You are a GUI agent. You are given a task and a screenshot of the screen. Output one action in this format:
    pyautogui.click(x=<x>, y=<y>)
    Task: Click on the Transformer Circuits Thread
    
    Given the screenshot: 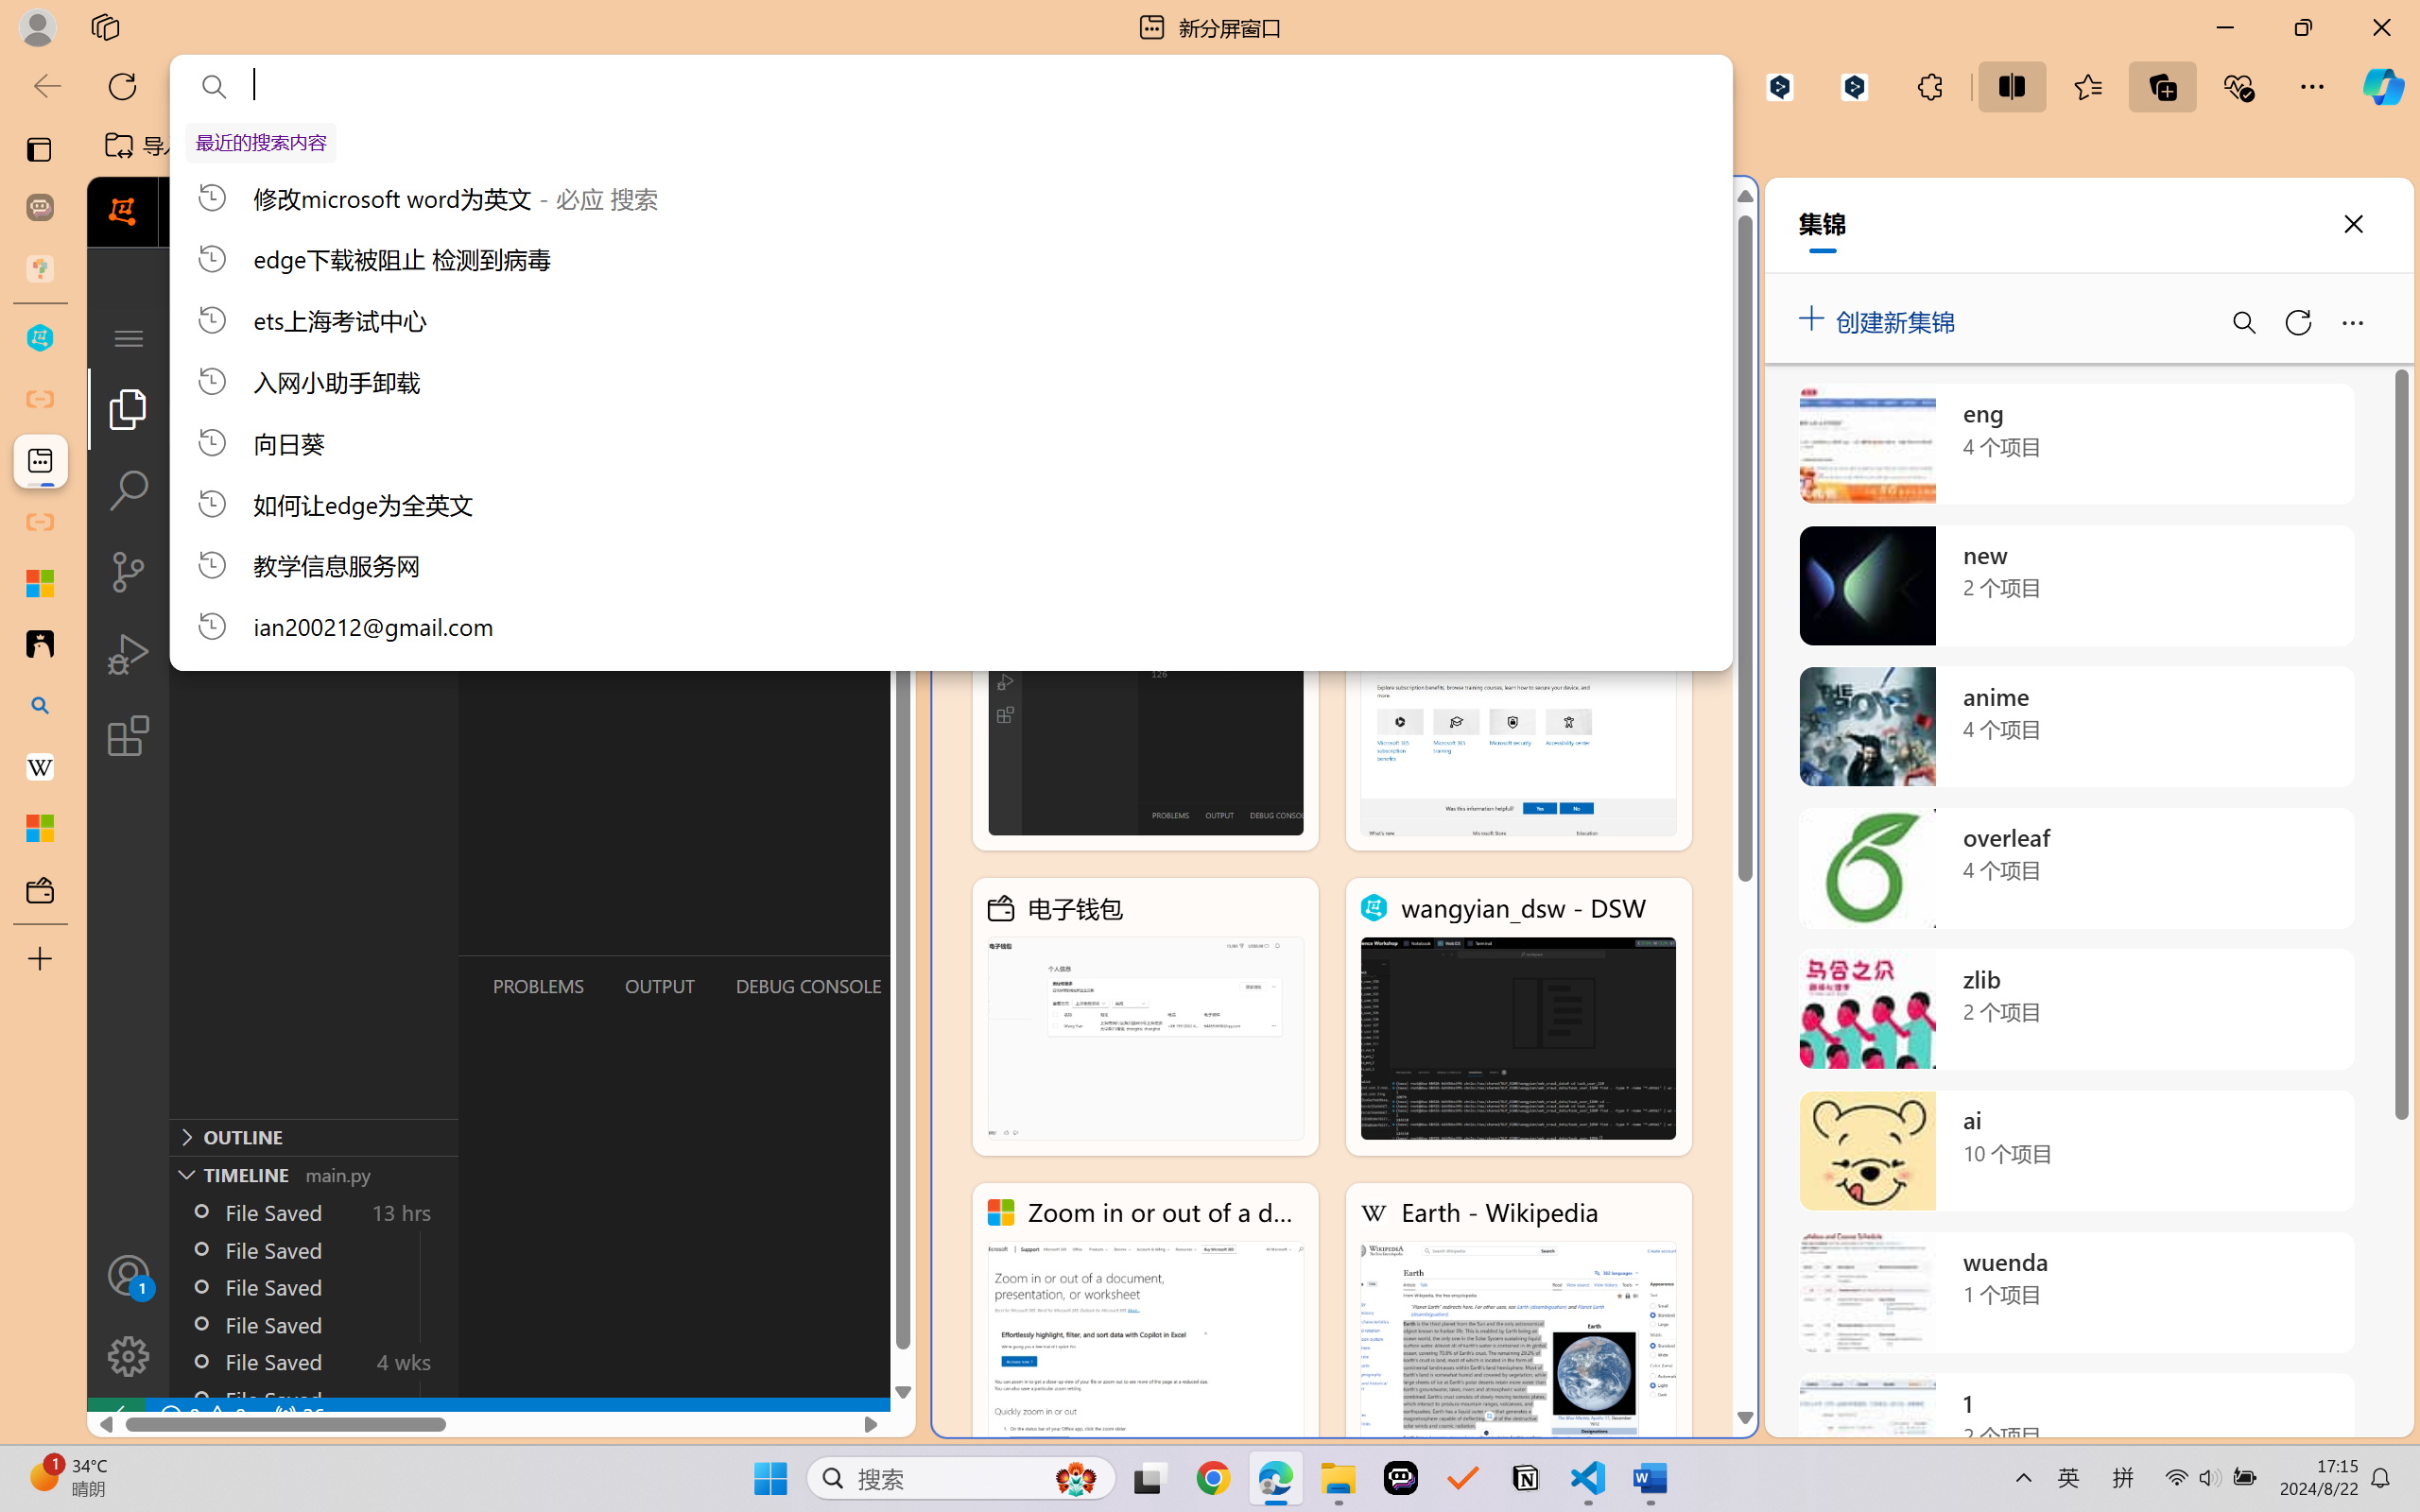 What is the action you would take?
    pyautogui.click(x=1185, y=146)
    